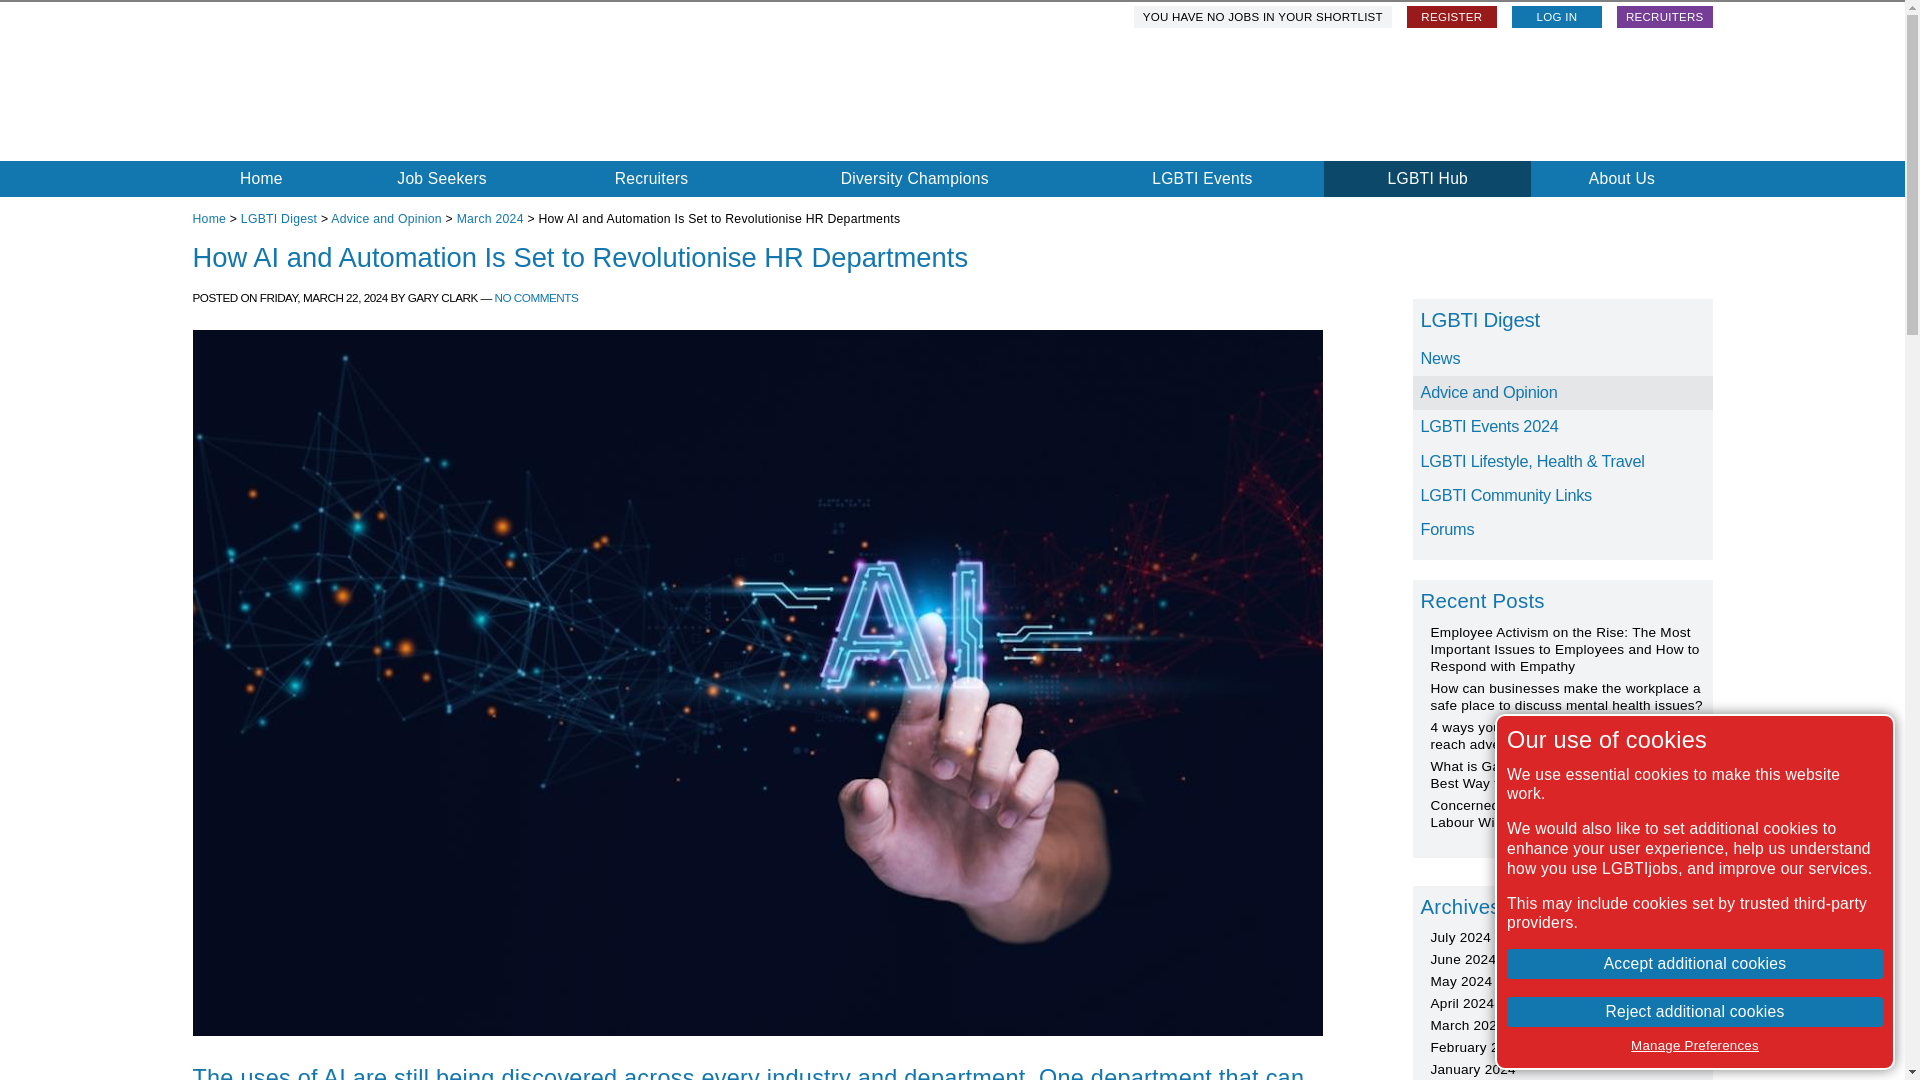 This screenshot has width=1920, height=1080. Describe the element at coordinates (1556, 17) in the screenshot. I see `LOG IN` at that location.